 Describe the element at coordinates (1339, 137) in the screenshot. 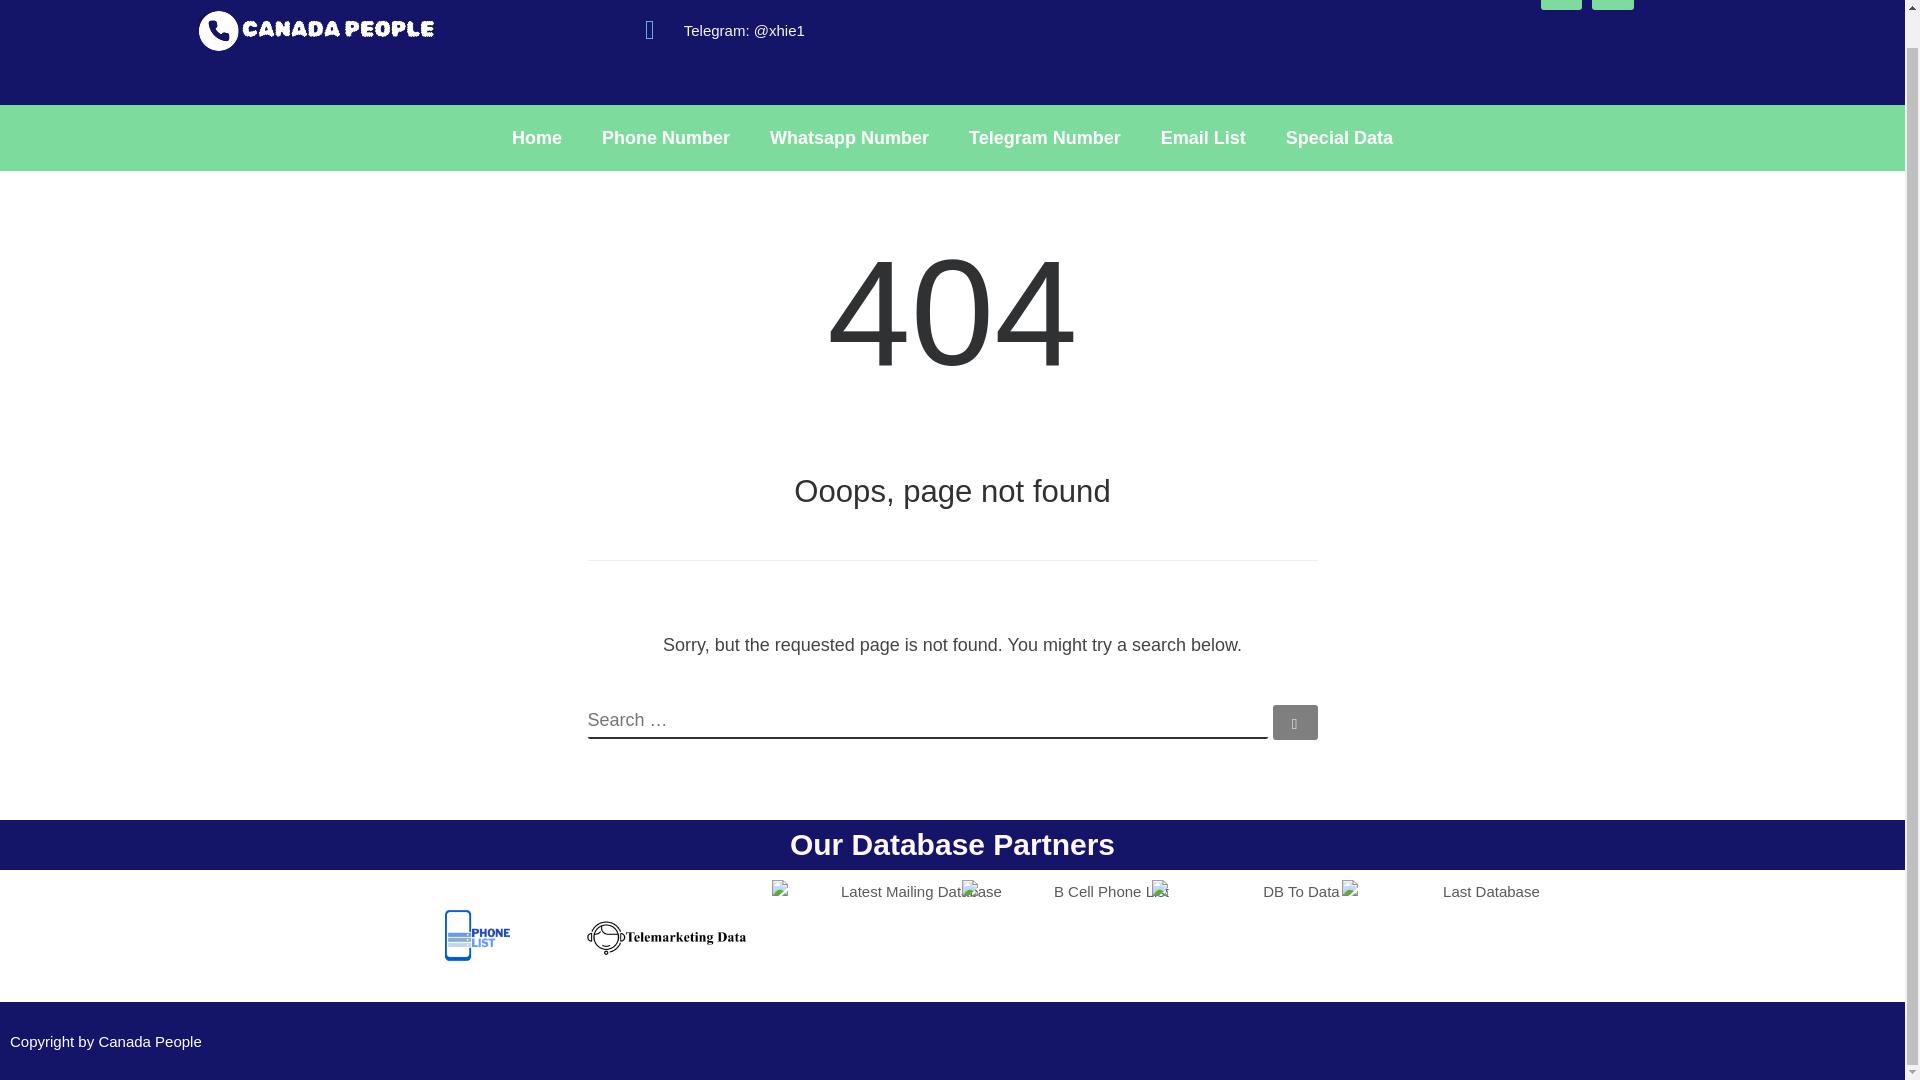

I see `Special Data` at that location.